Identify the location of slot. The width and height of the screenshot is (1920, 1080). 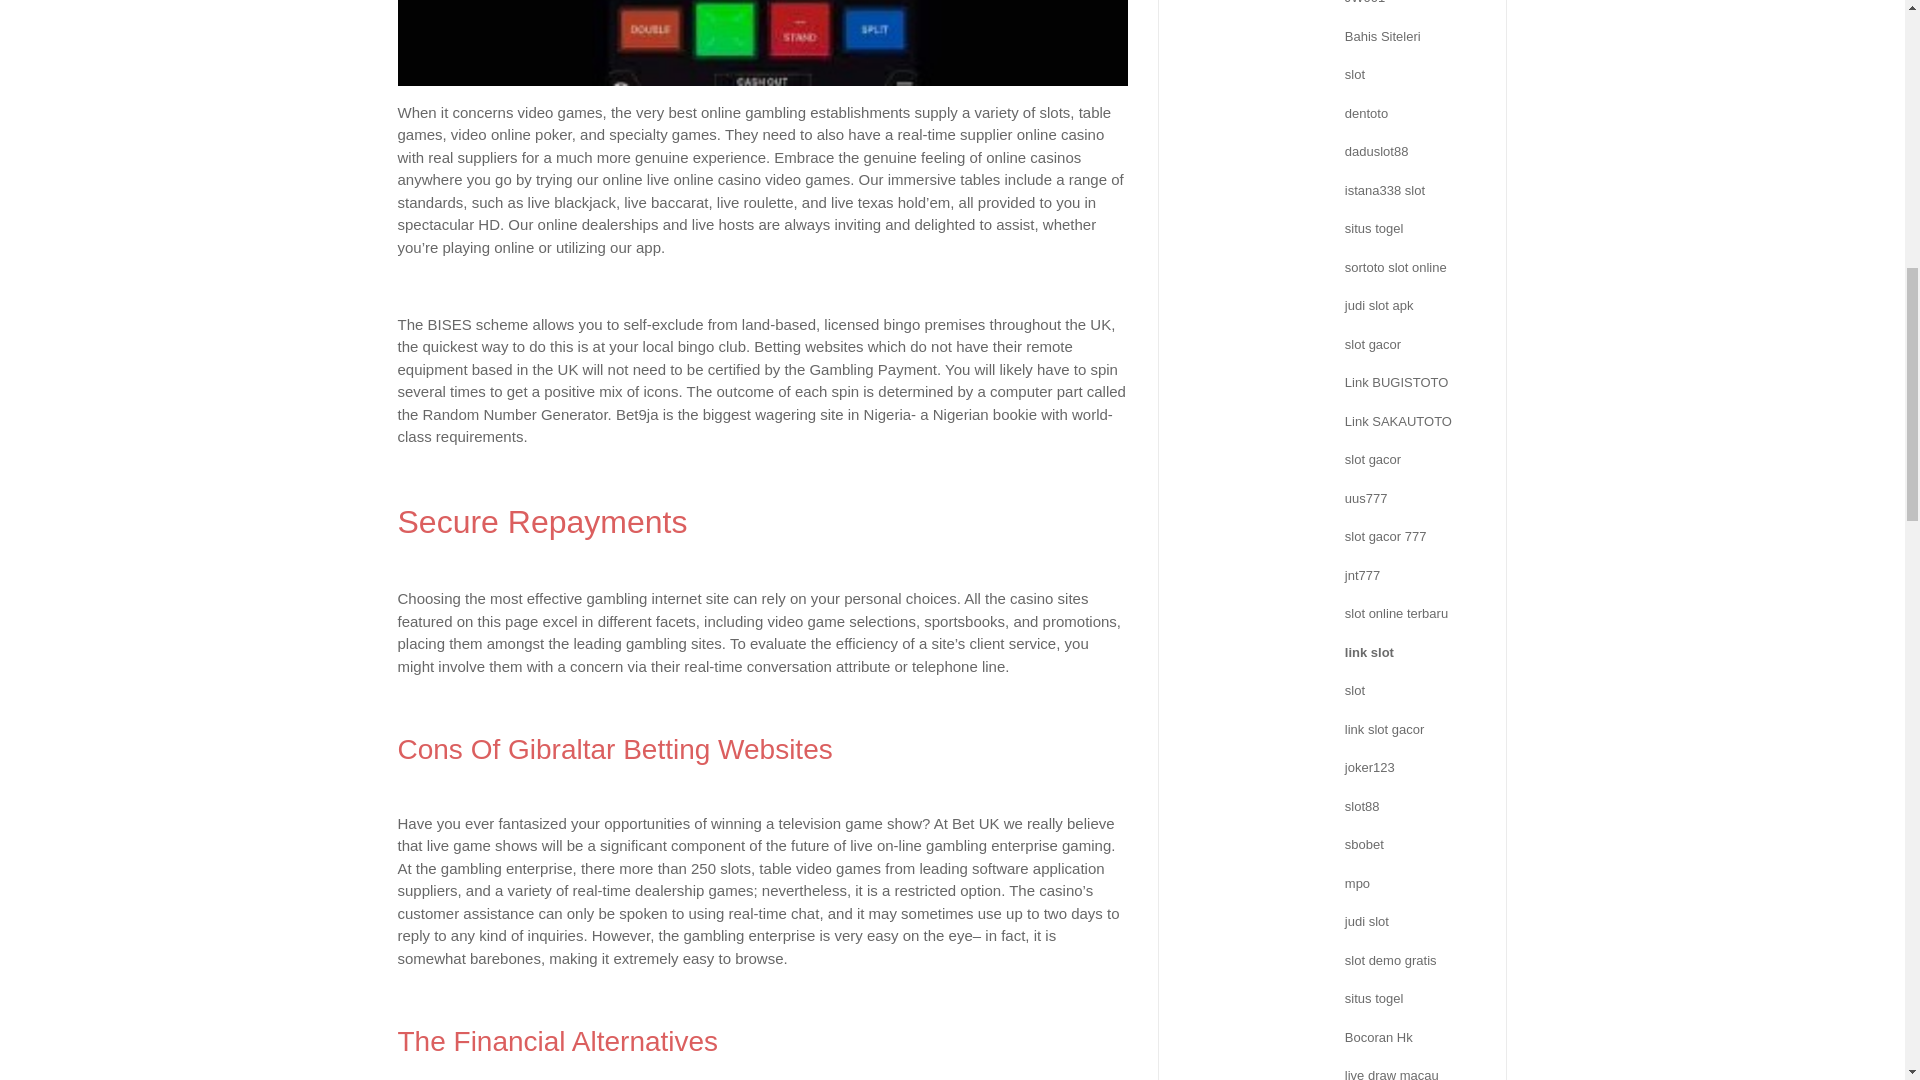
(1355, 74).